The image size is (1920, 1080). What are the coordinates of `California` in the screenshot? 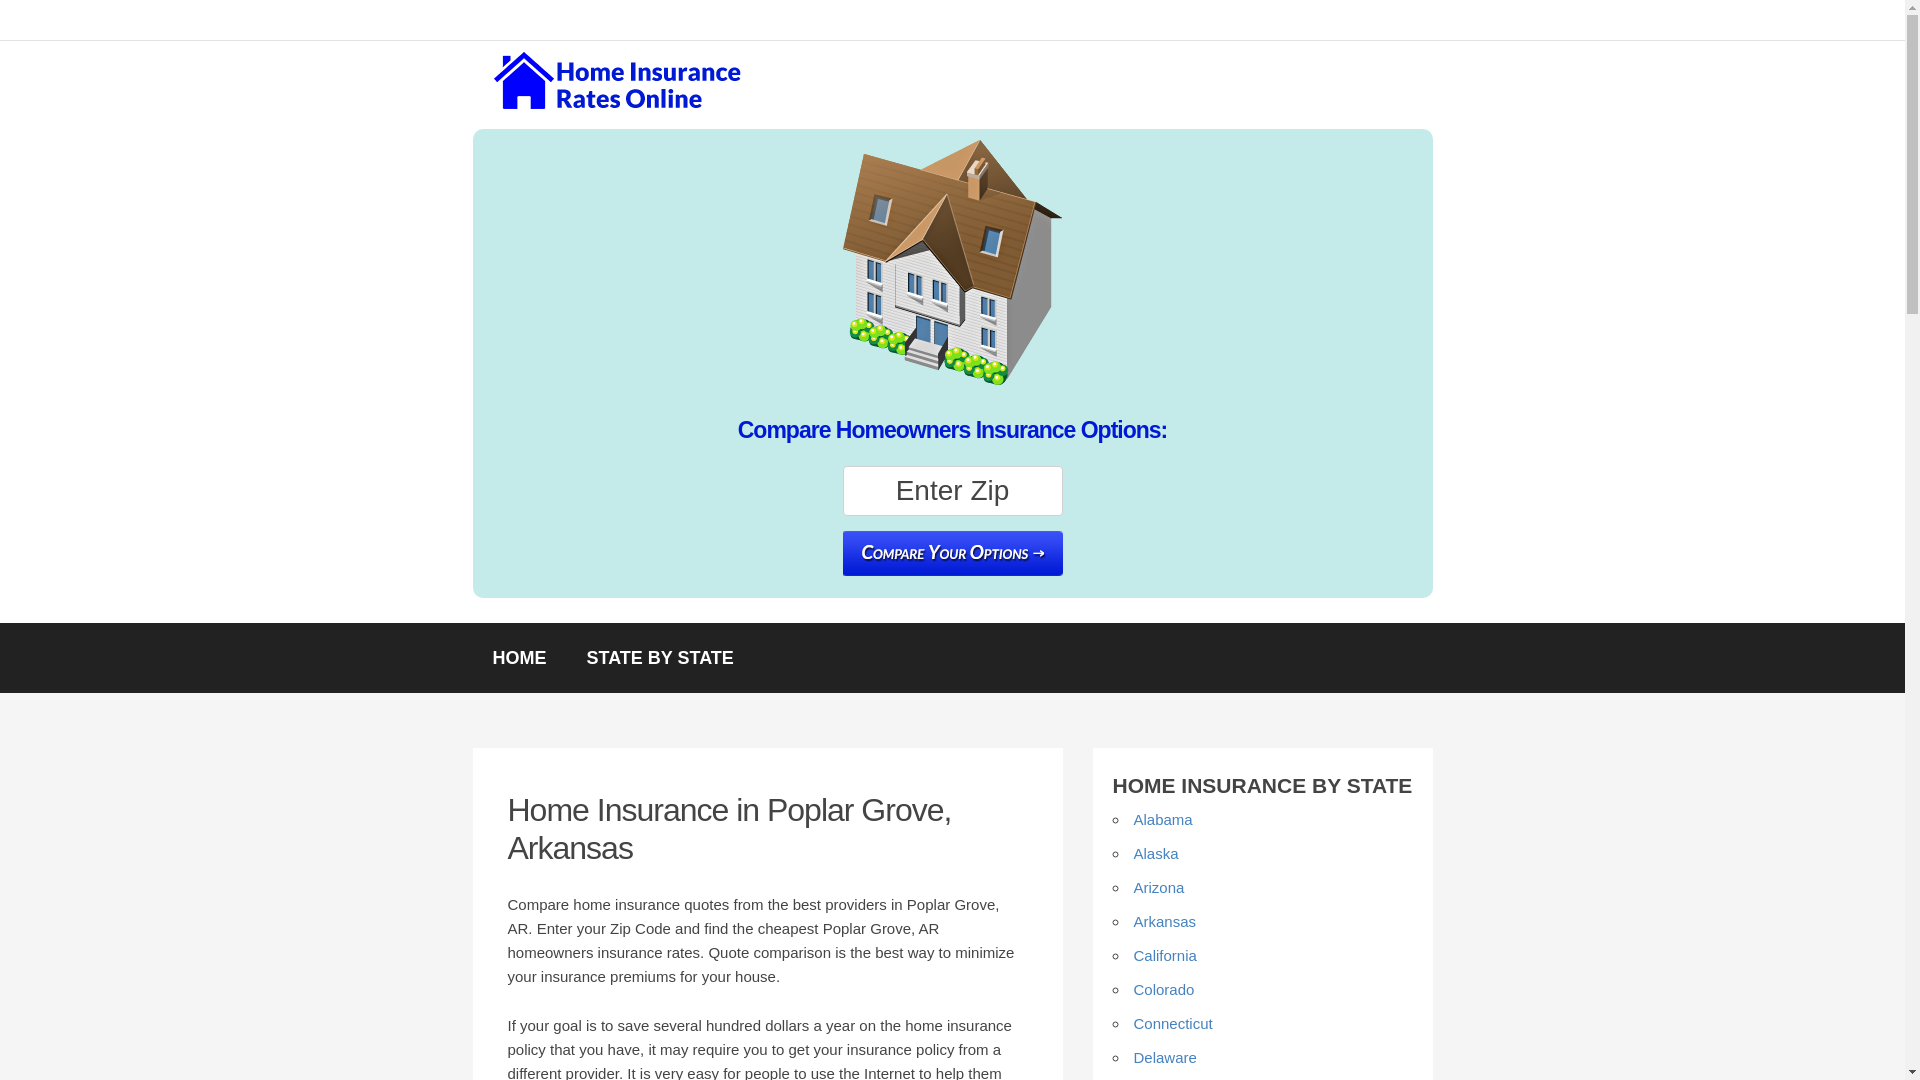 It's located at (1165, 956).